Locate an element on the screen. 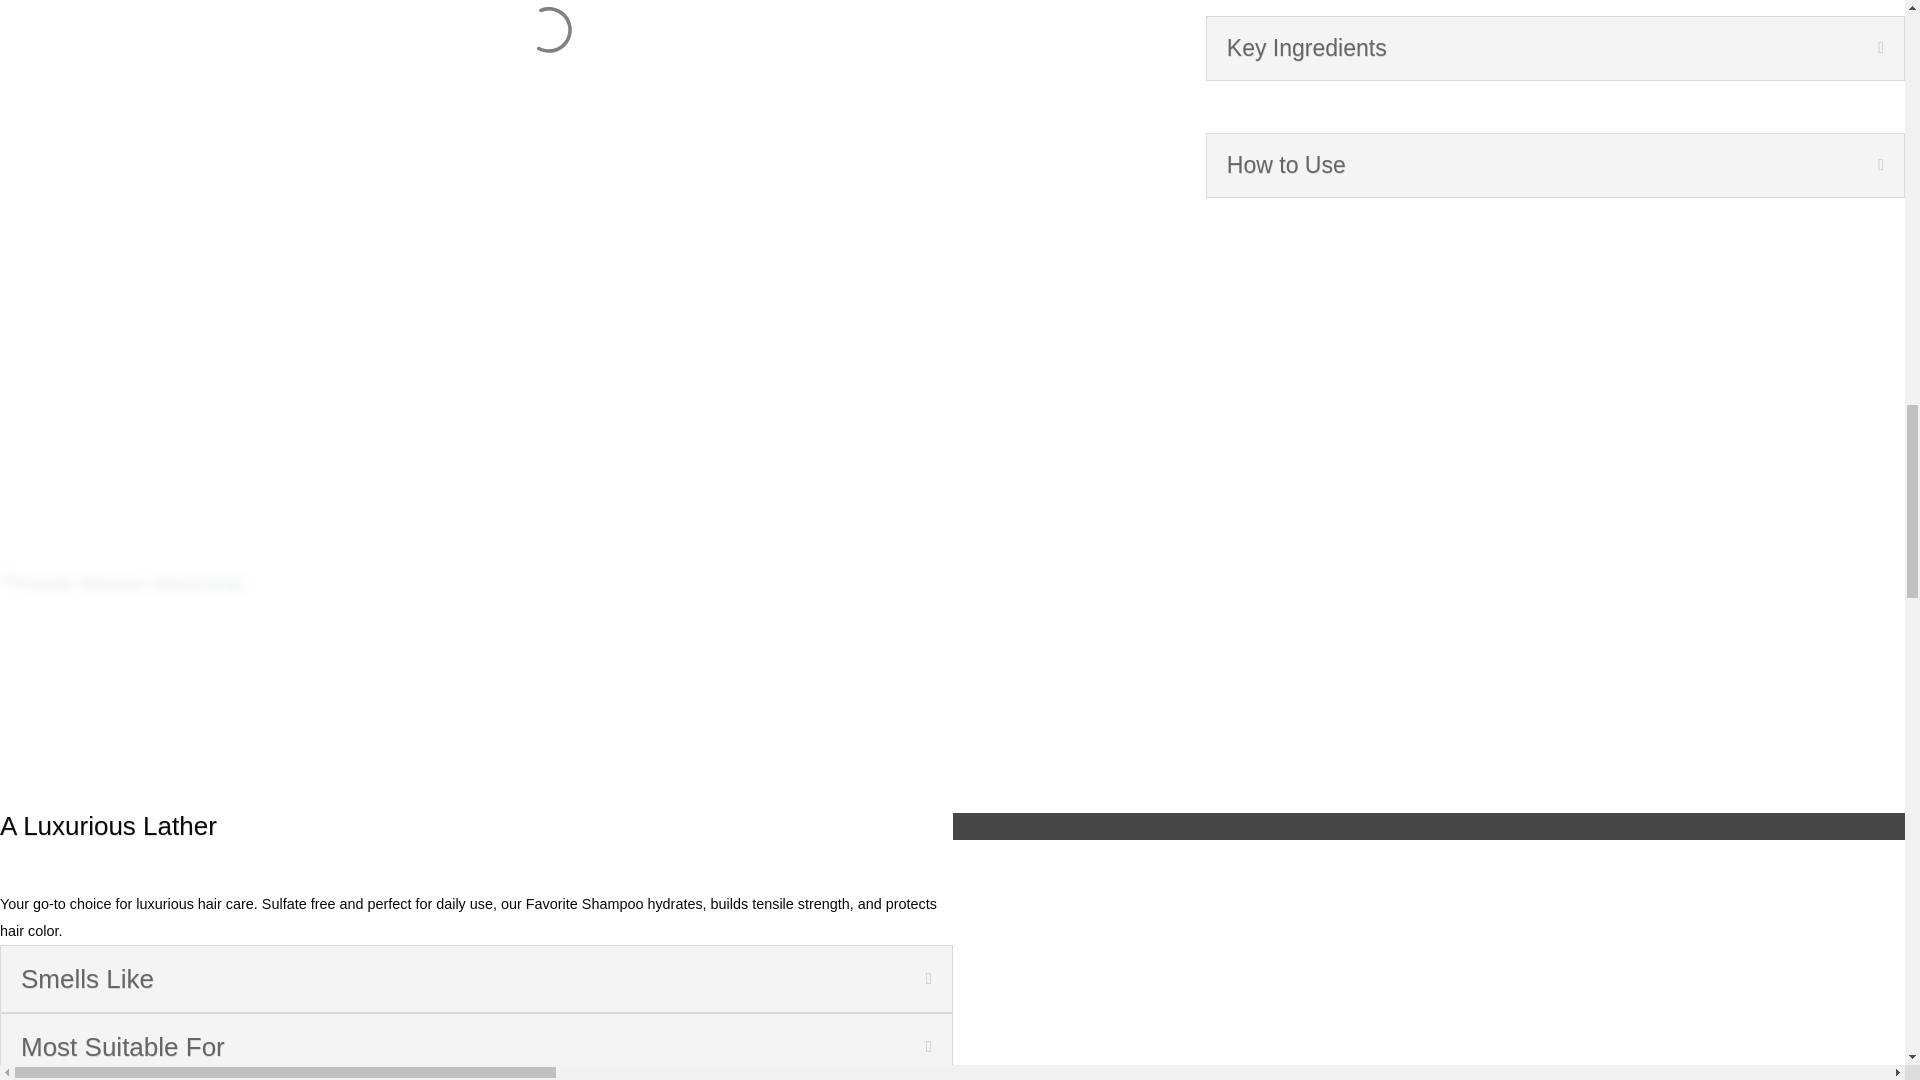 Image resolution: width=1920 pixels, height=1080 pixels. 10956 is located at coordinates (196, 582).